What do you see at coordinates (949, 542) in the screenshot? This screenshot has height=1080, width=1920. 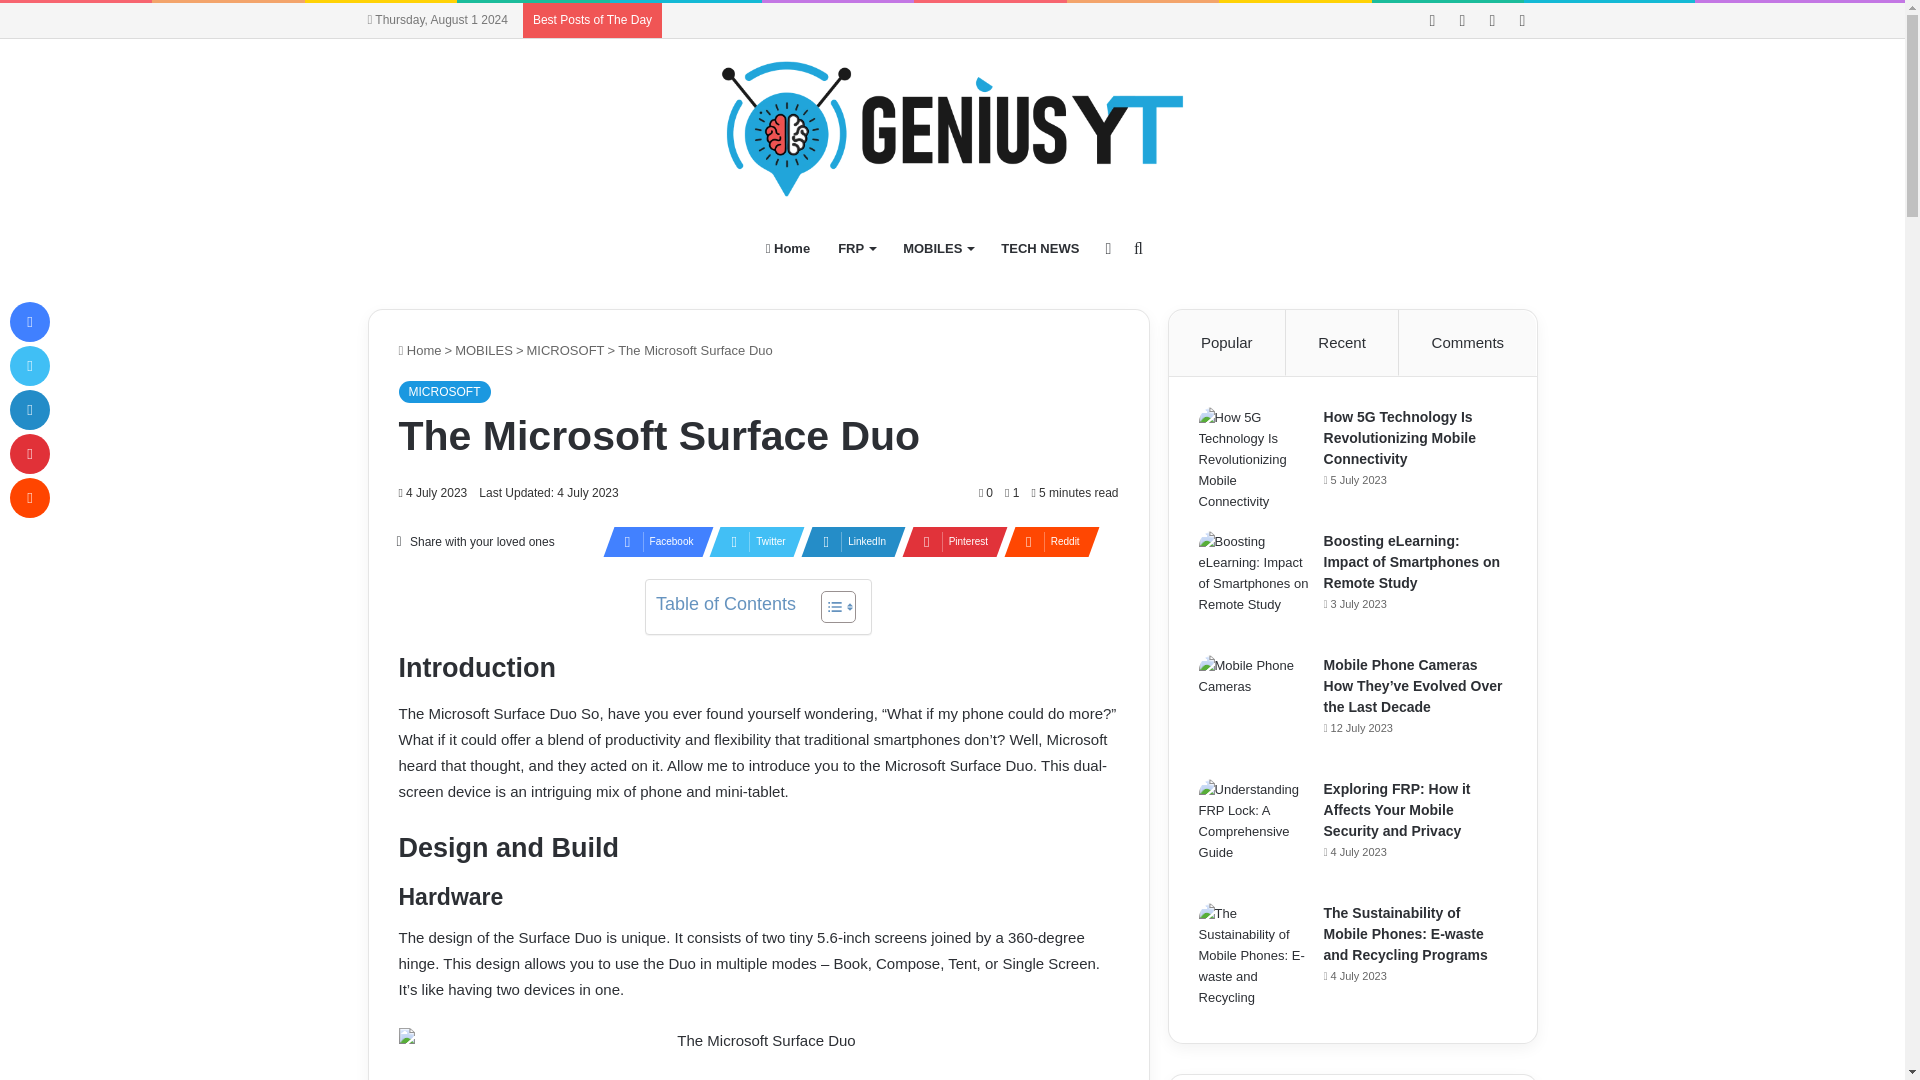 I see `Pinterest` at bounding box center [949, 542].